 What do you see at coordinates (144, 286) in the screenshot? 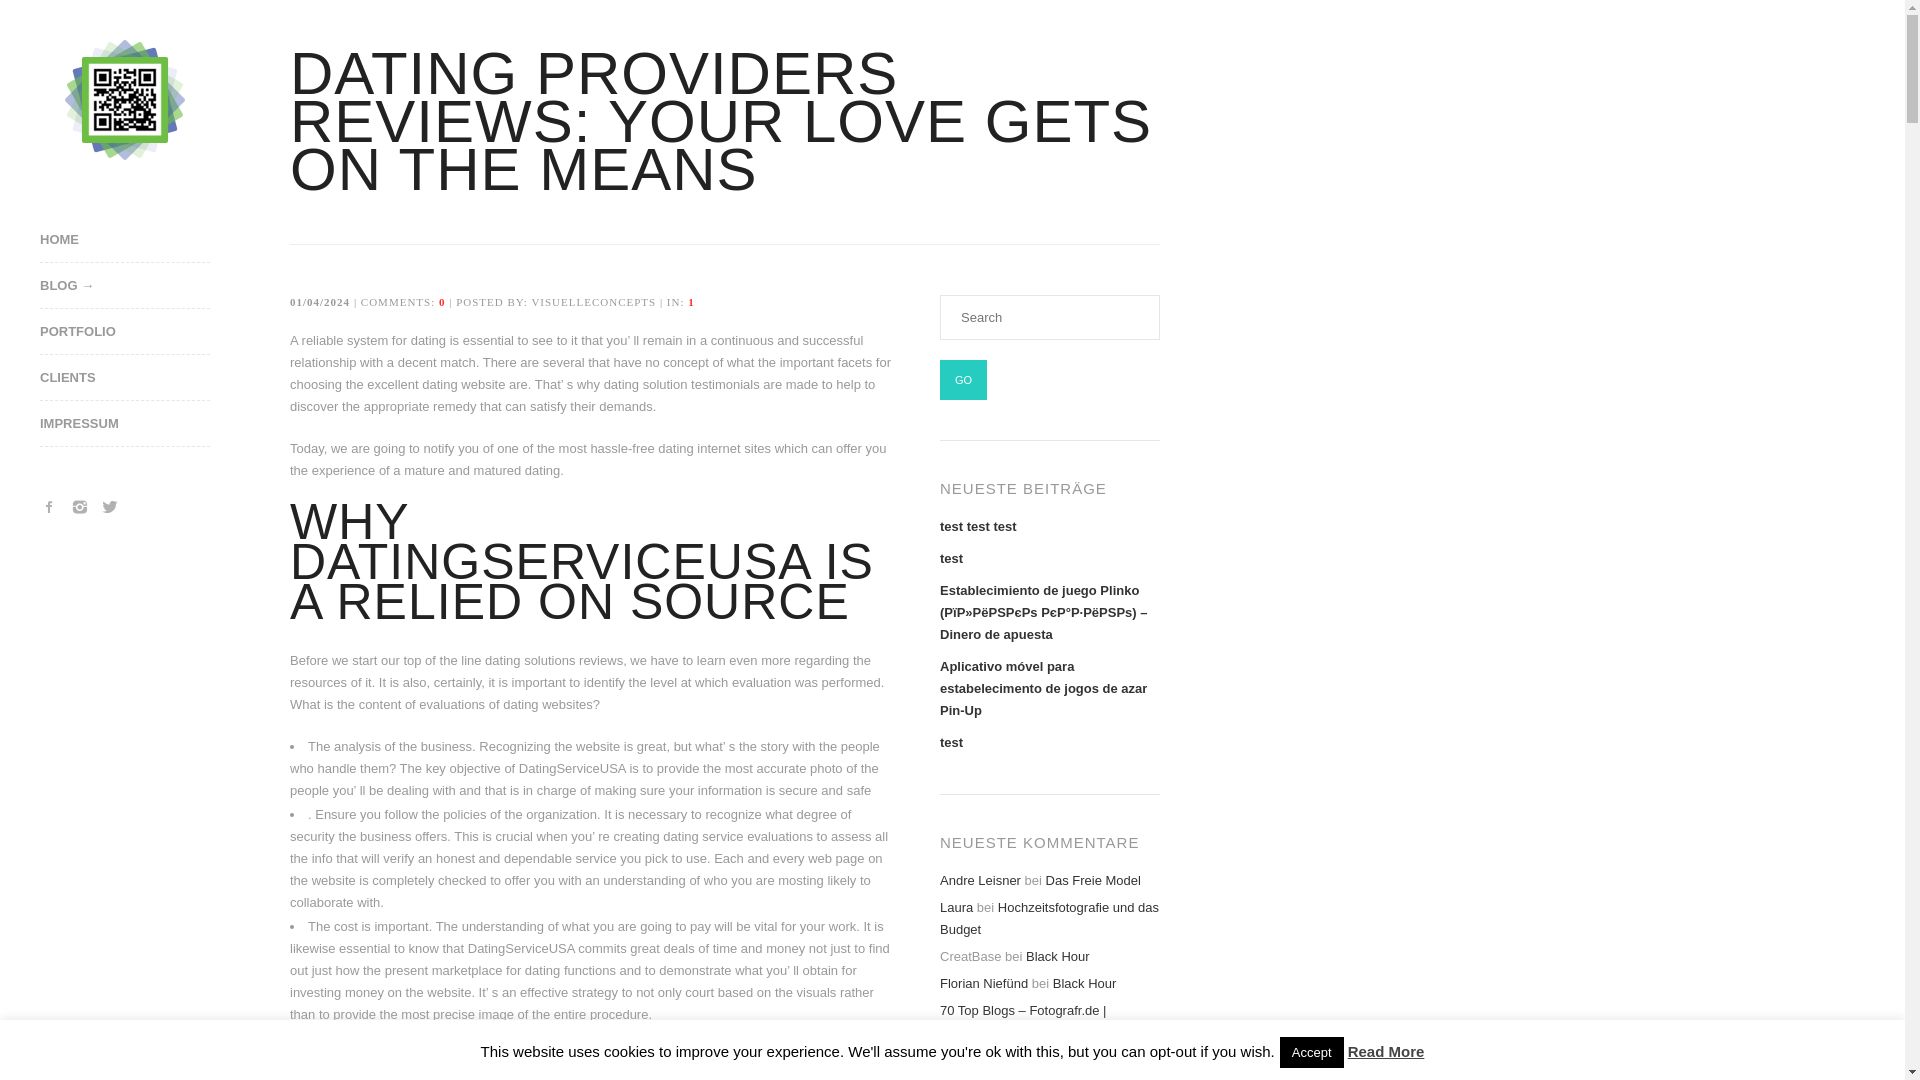
I see `BLOG` at bounding box center [144, 286].